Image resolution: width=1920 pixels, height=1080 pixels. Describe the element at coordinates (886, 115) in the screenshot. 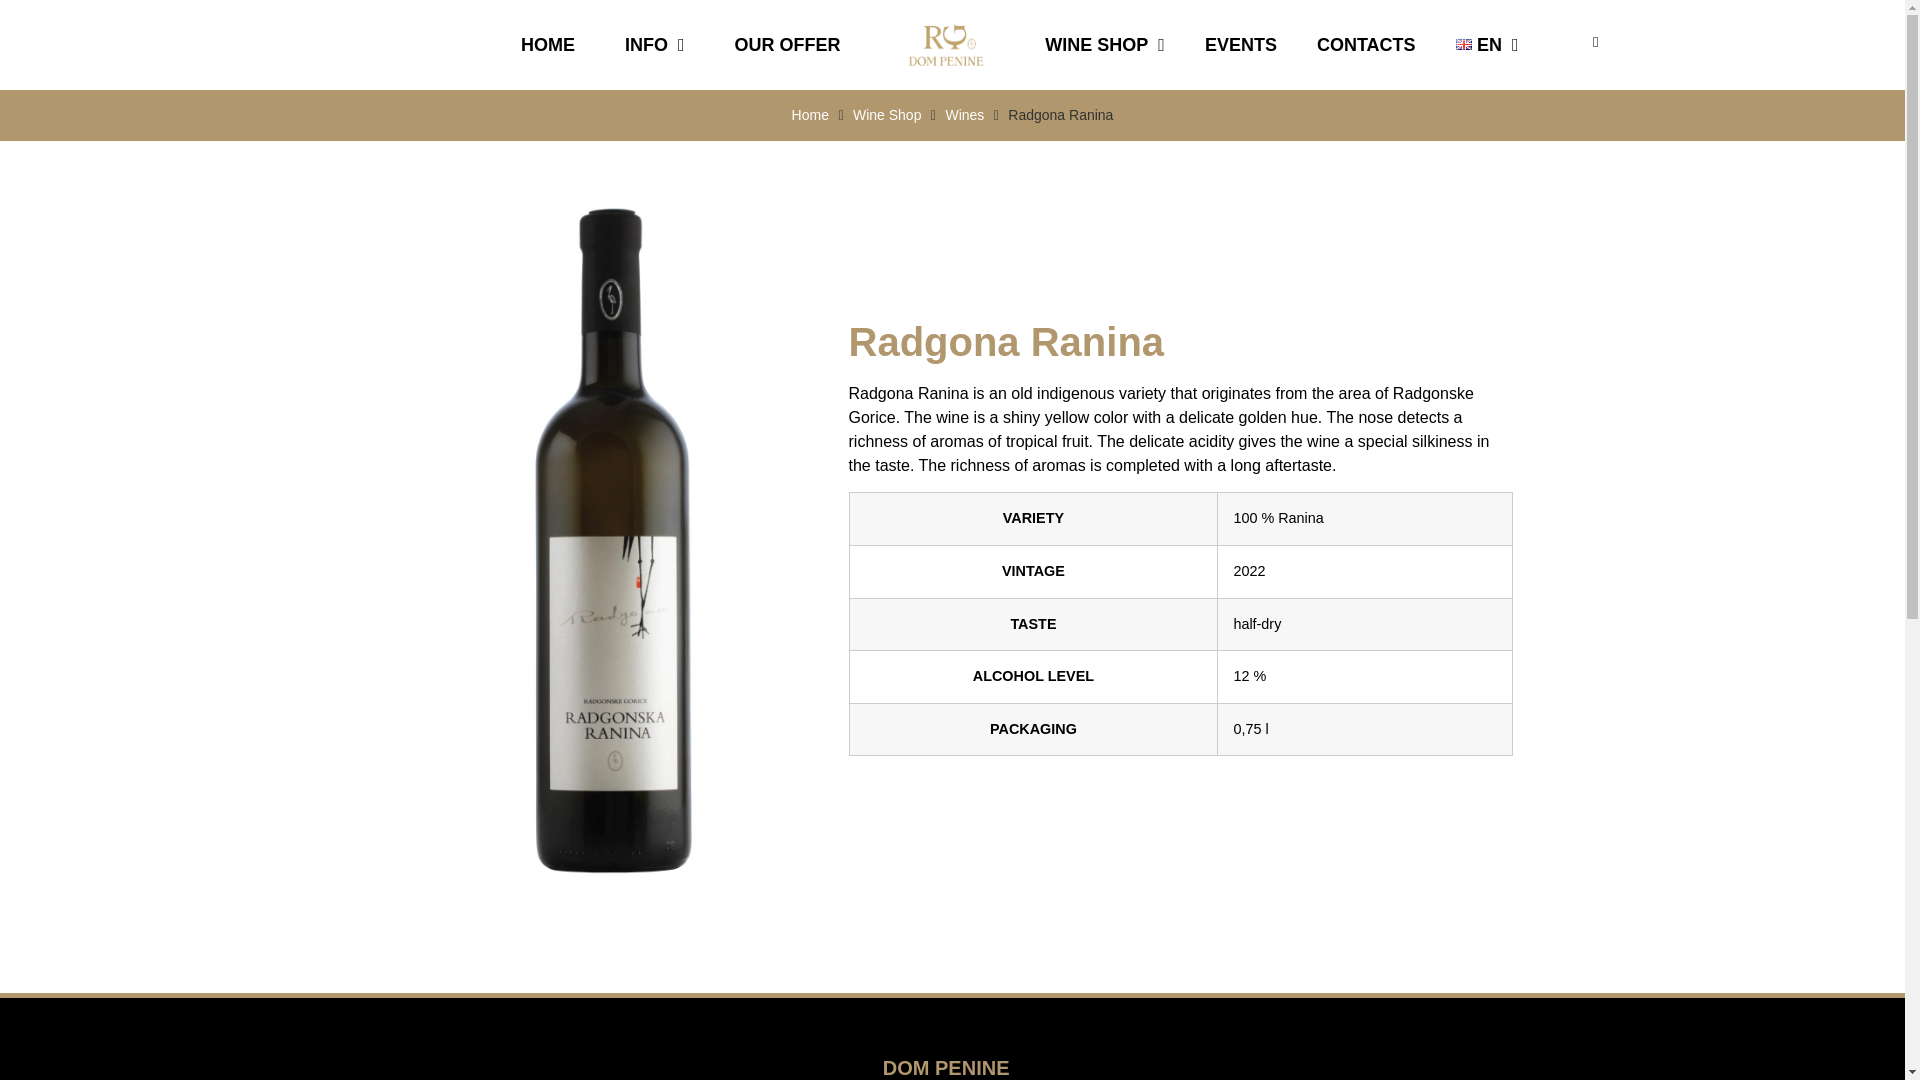

I see `Wine Shop` at that location.